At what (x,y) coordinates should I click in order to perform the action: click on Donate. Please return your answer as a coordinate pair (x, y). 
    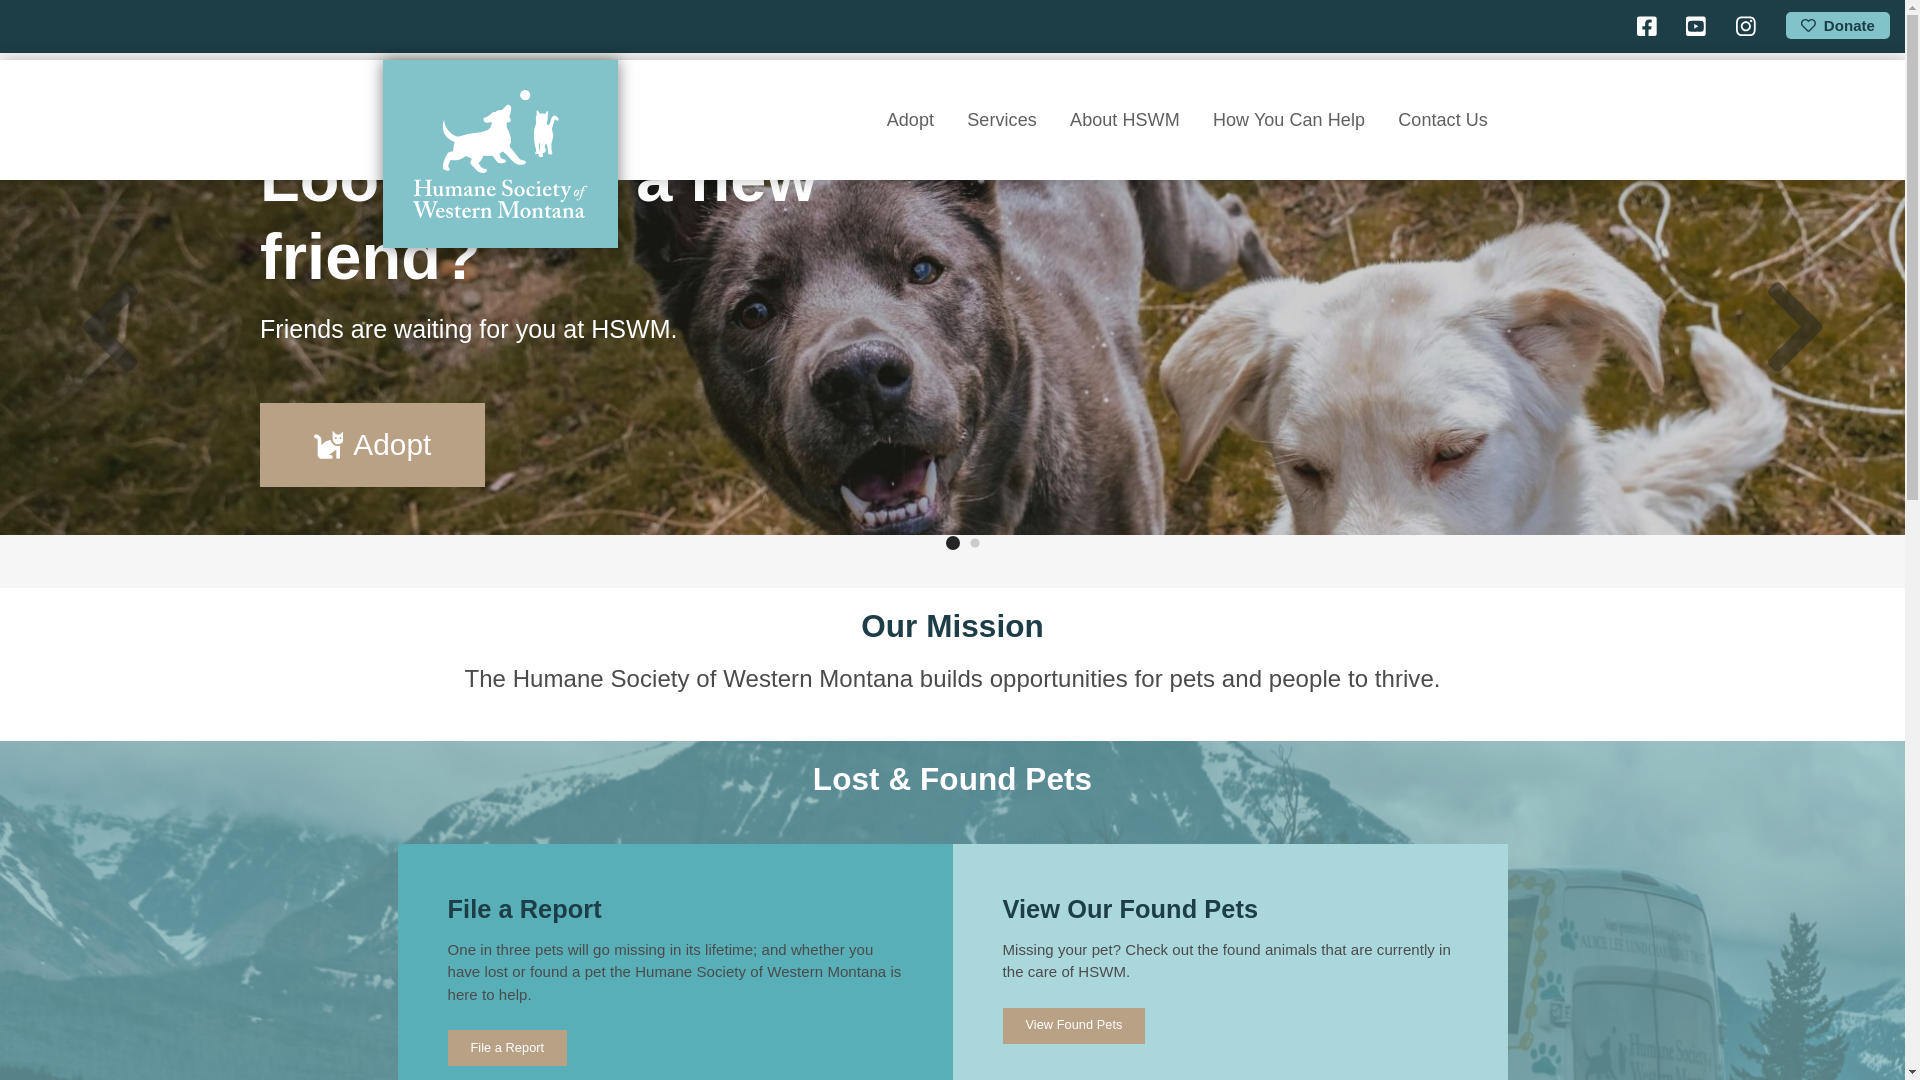
    Looking at the image, I should click on (1837, 24).